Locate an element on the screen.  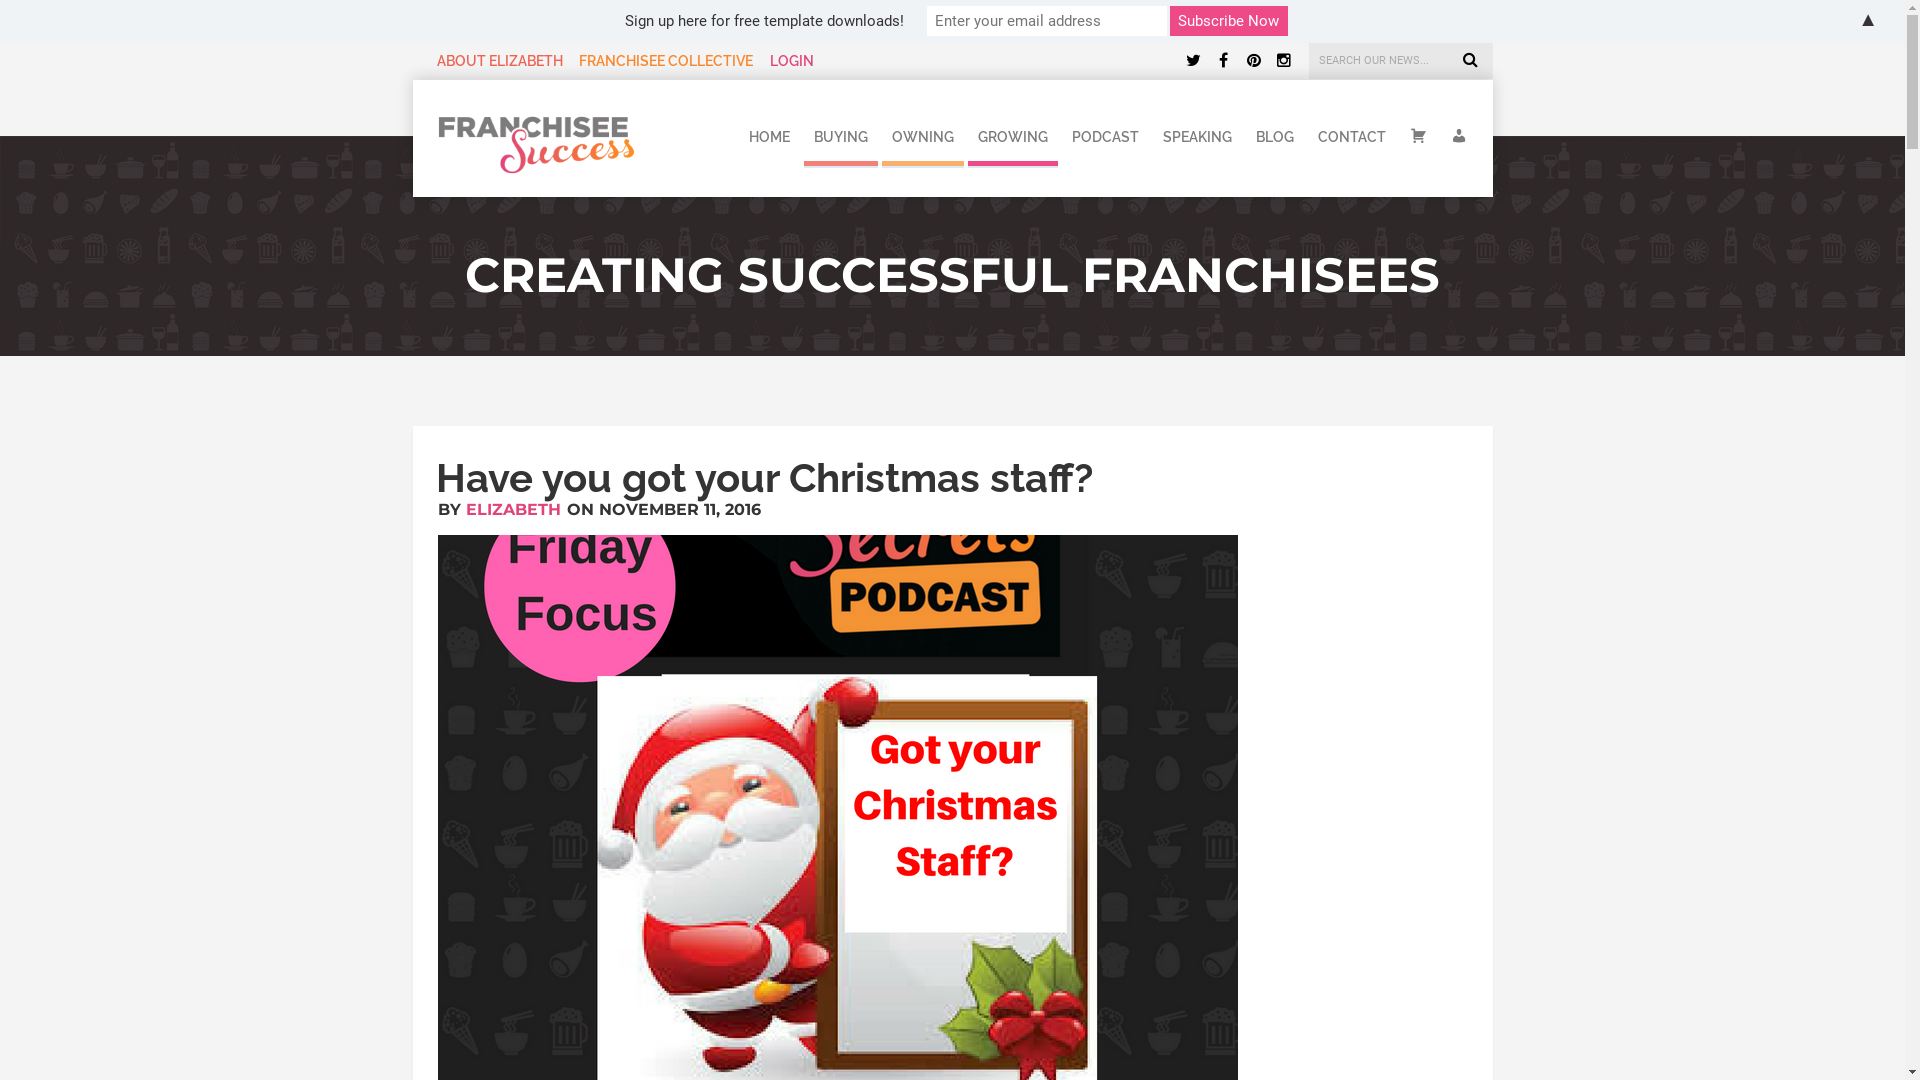
BY ELIZABETH is located at coordinates (500, 510).